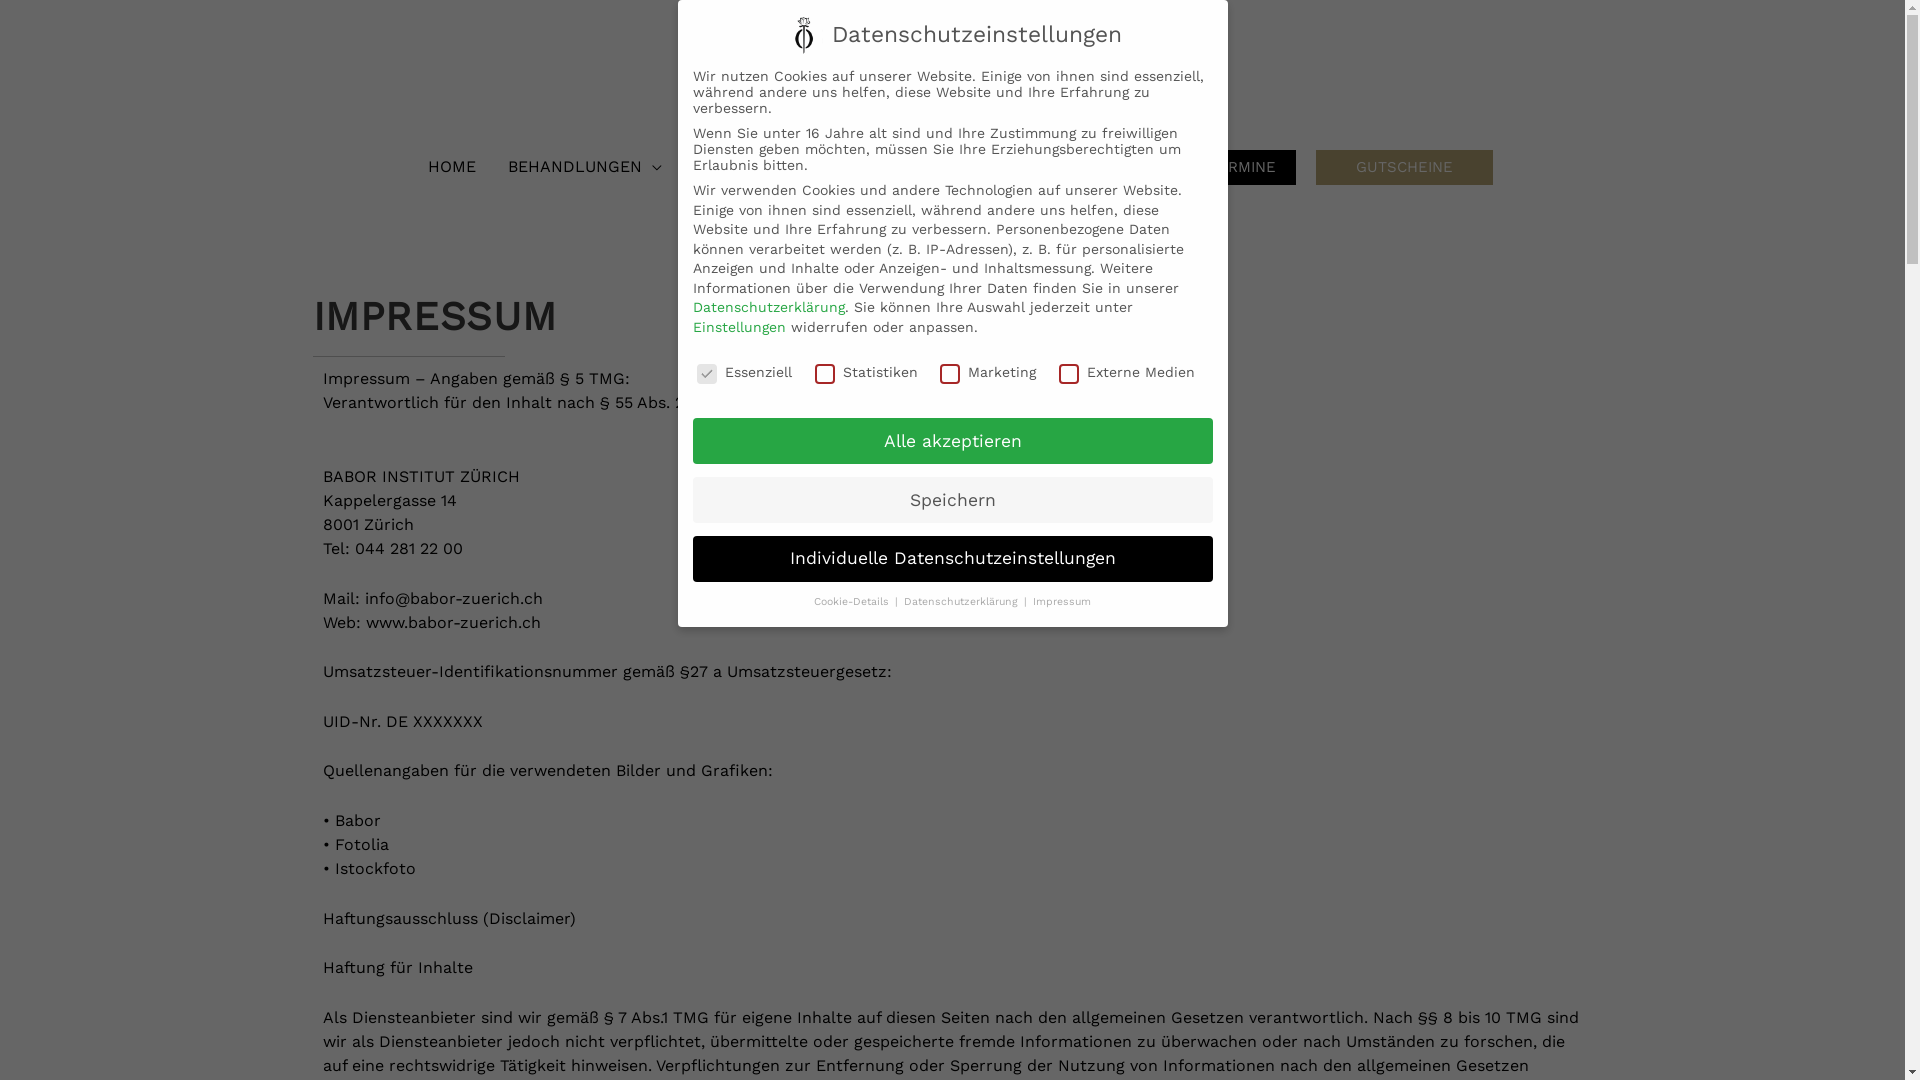  Describe the element at coordinates (952, 500) in the screenshot. I see `Speichern` at that location.